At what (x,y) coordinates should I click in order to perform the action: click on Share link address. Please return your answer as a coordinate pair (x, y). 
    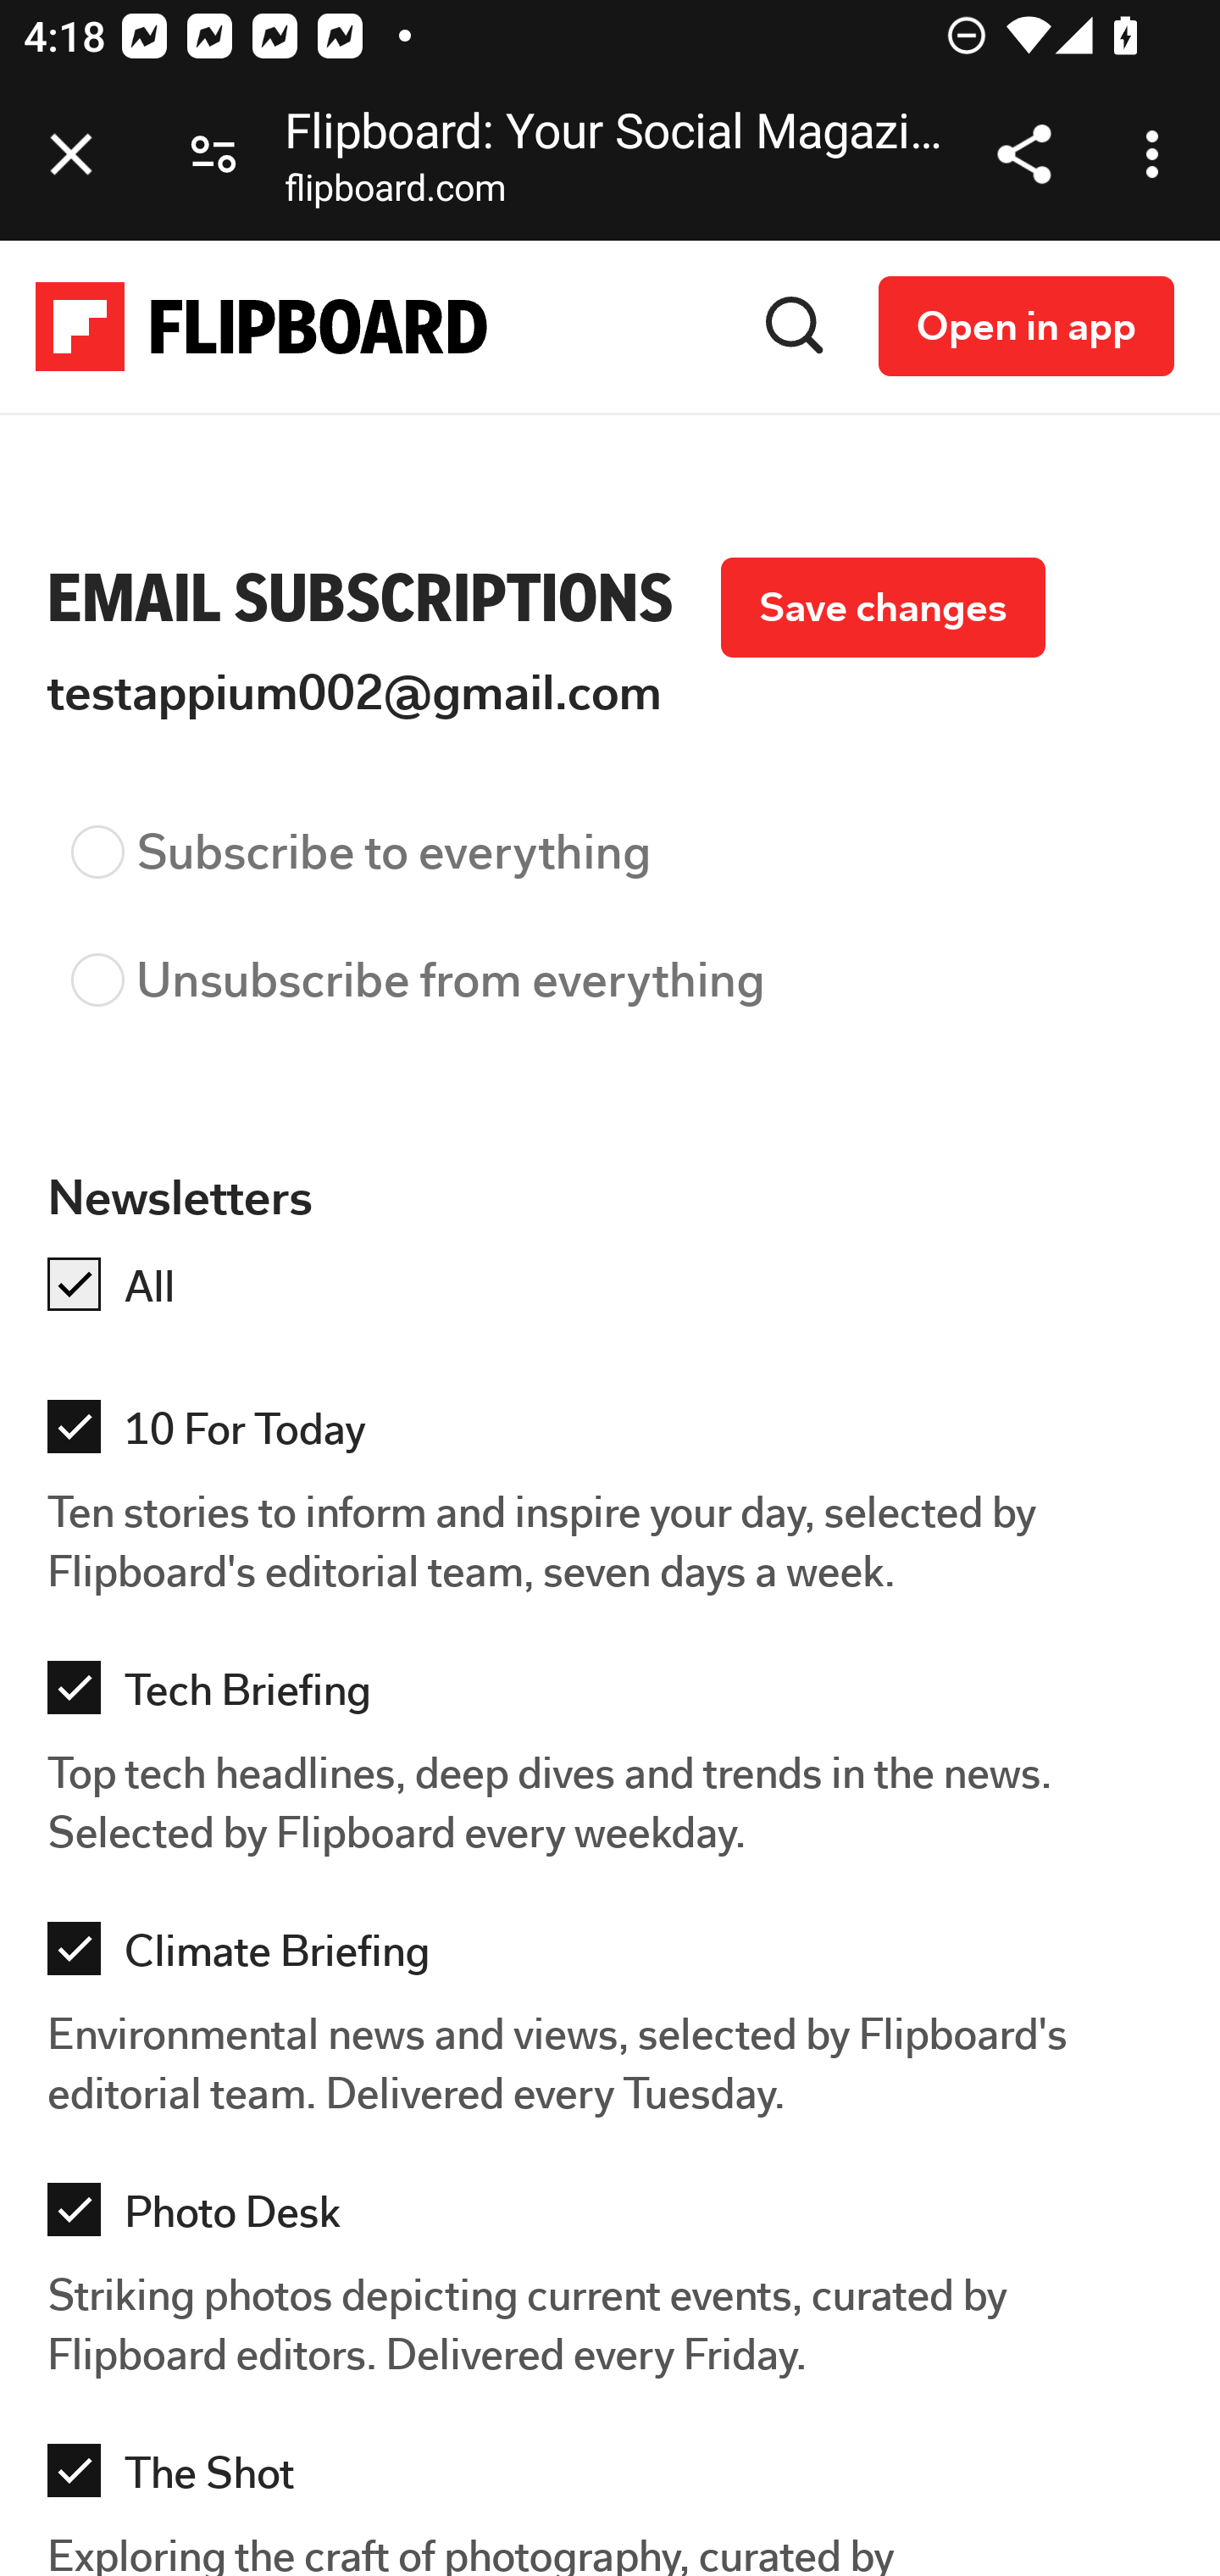
    Looking at the image, I should click on (1023, 154).